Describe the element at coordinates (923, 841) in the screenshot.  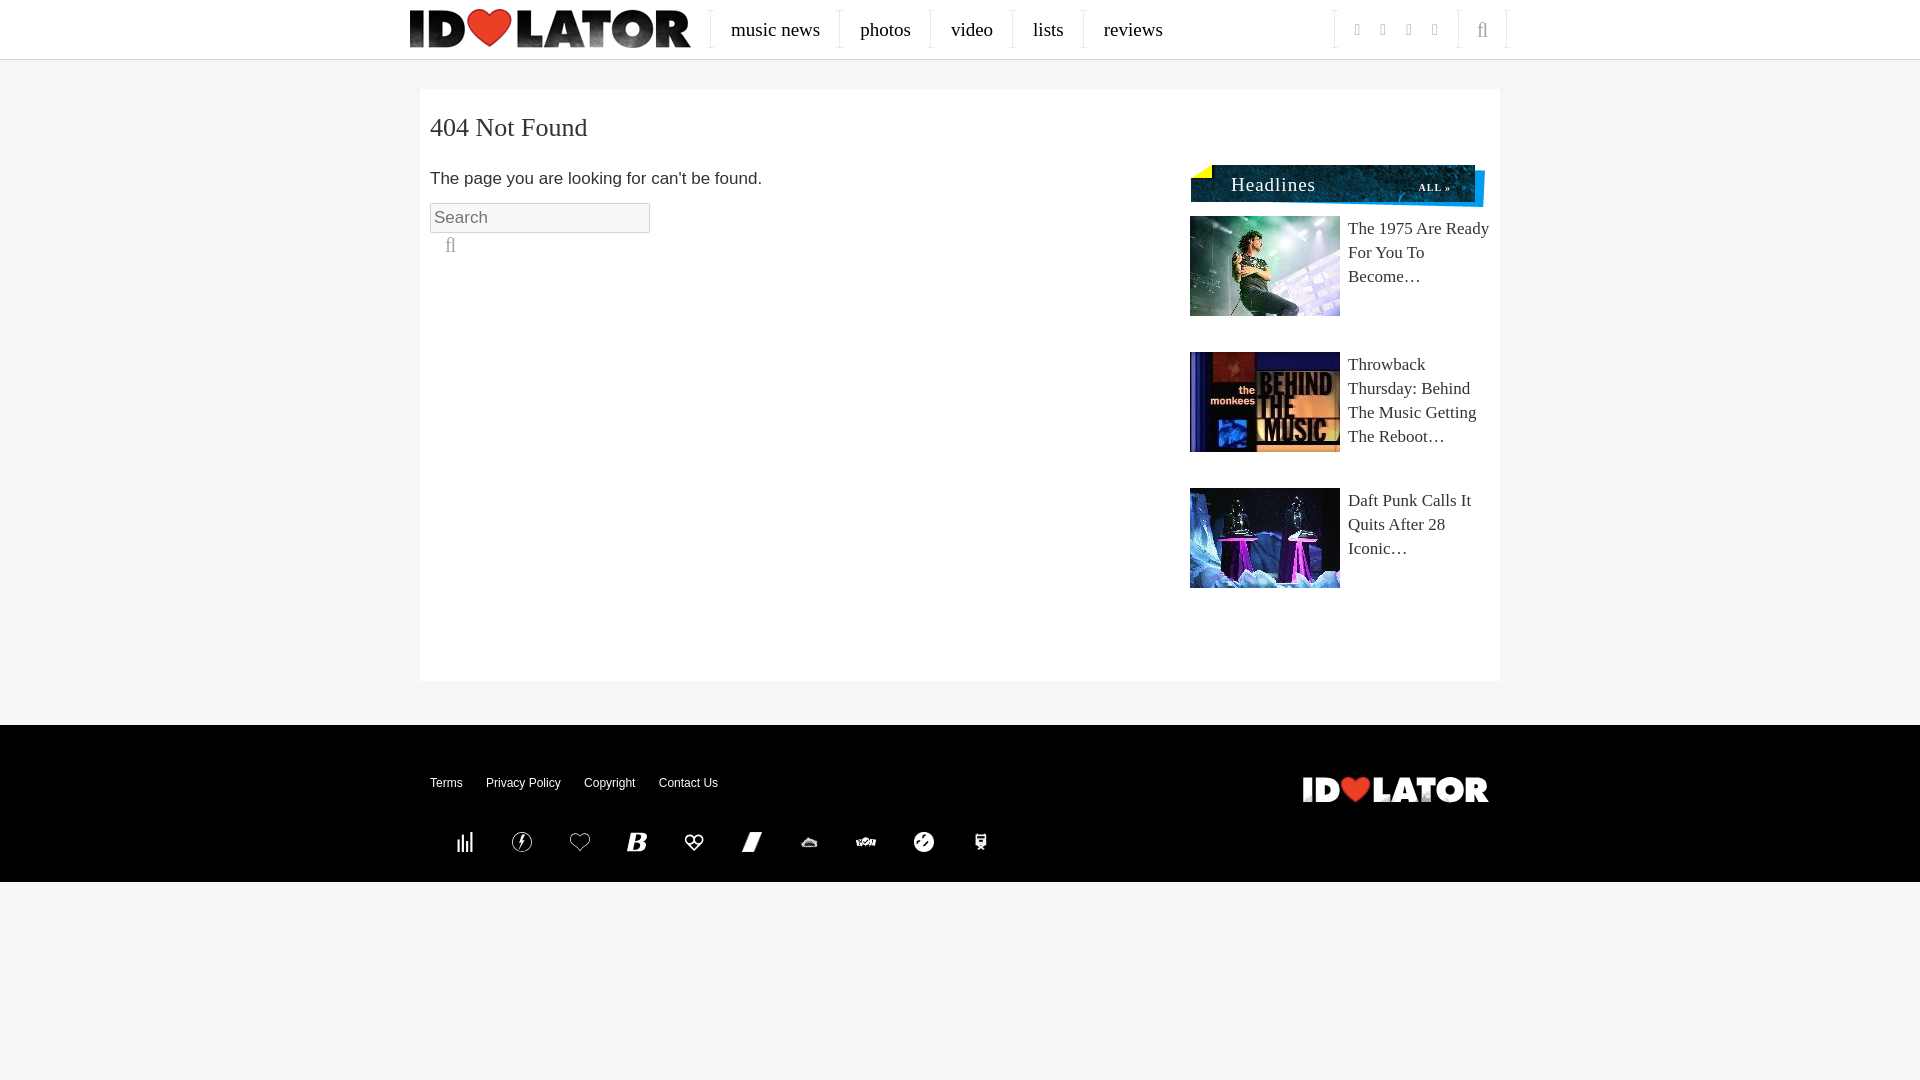
I see `Daily Funny` at that location.